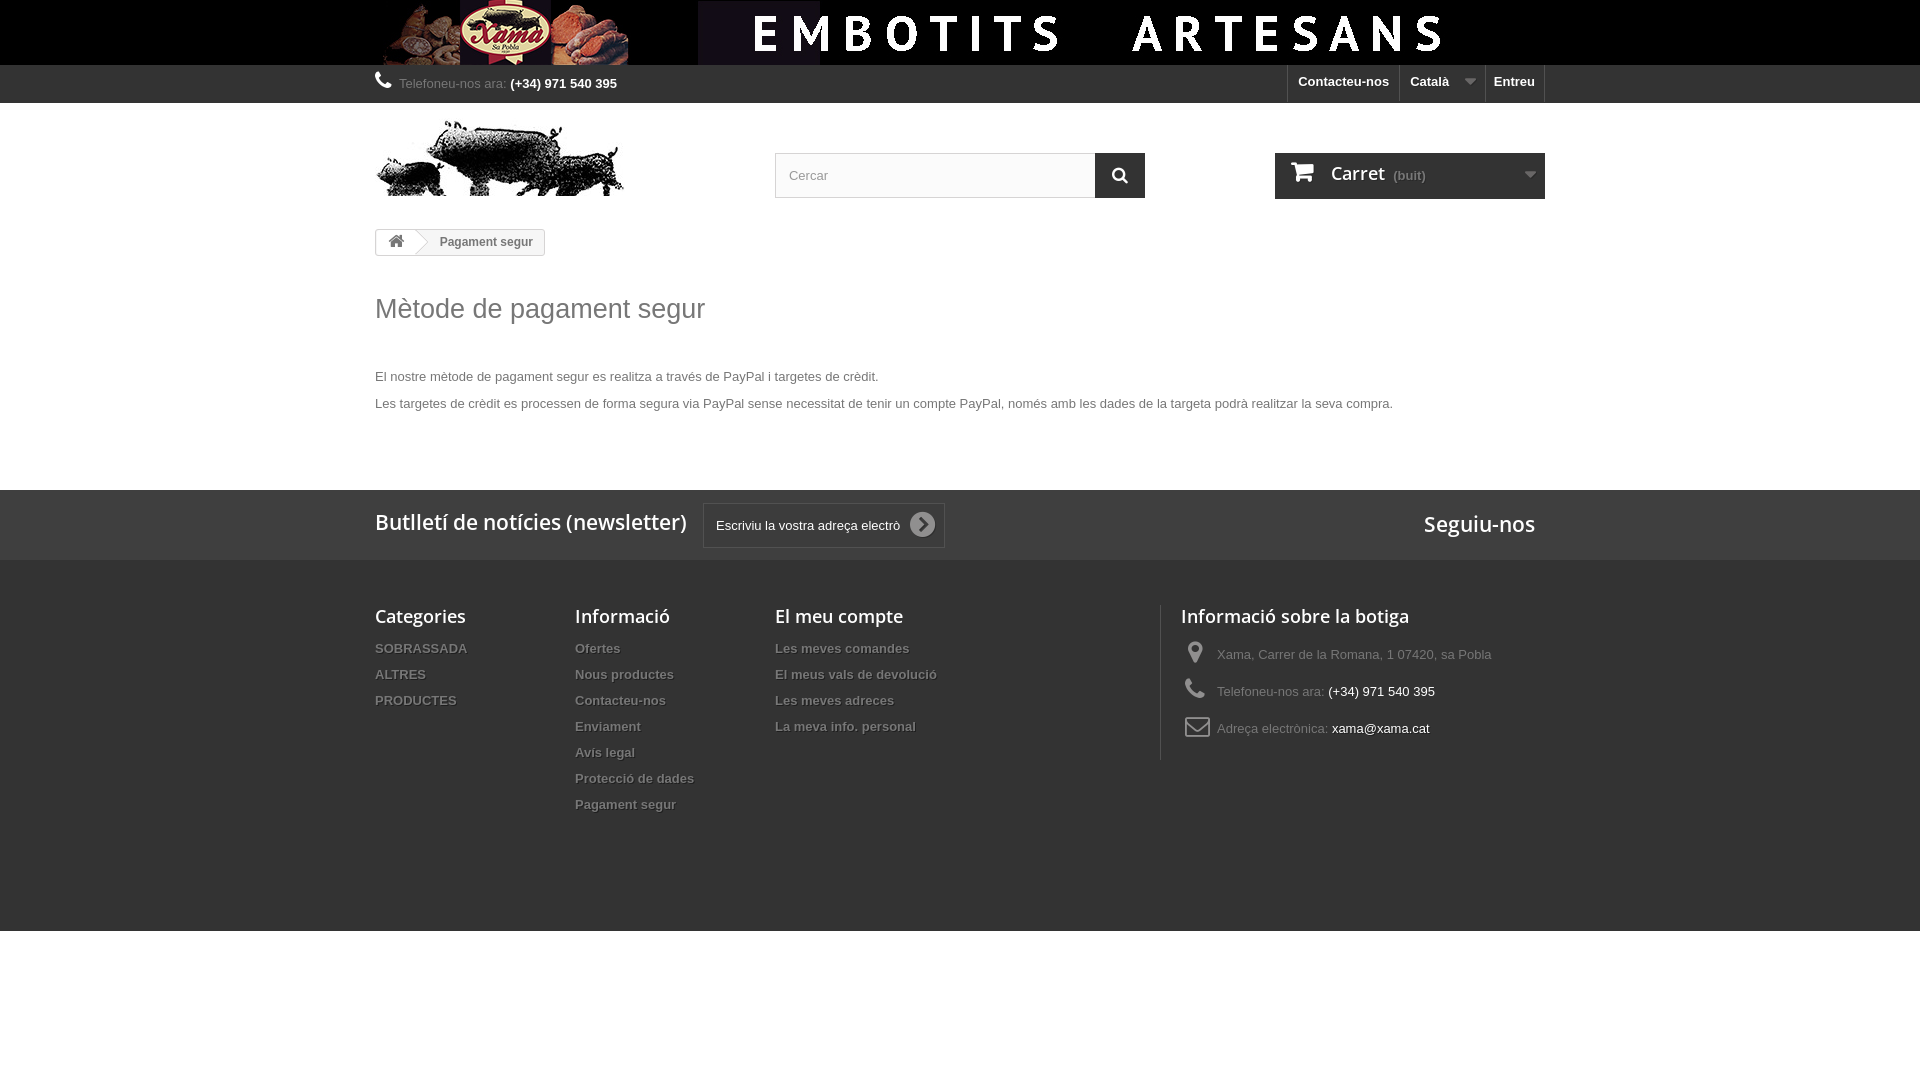  Describe the element at coordinates (400, 674) in the screenshot. I see `ALTRES` at that location.